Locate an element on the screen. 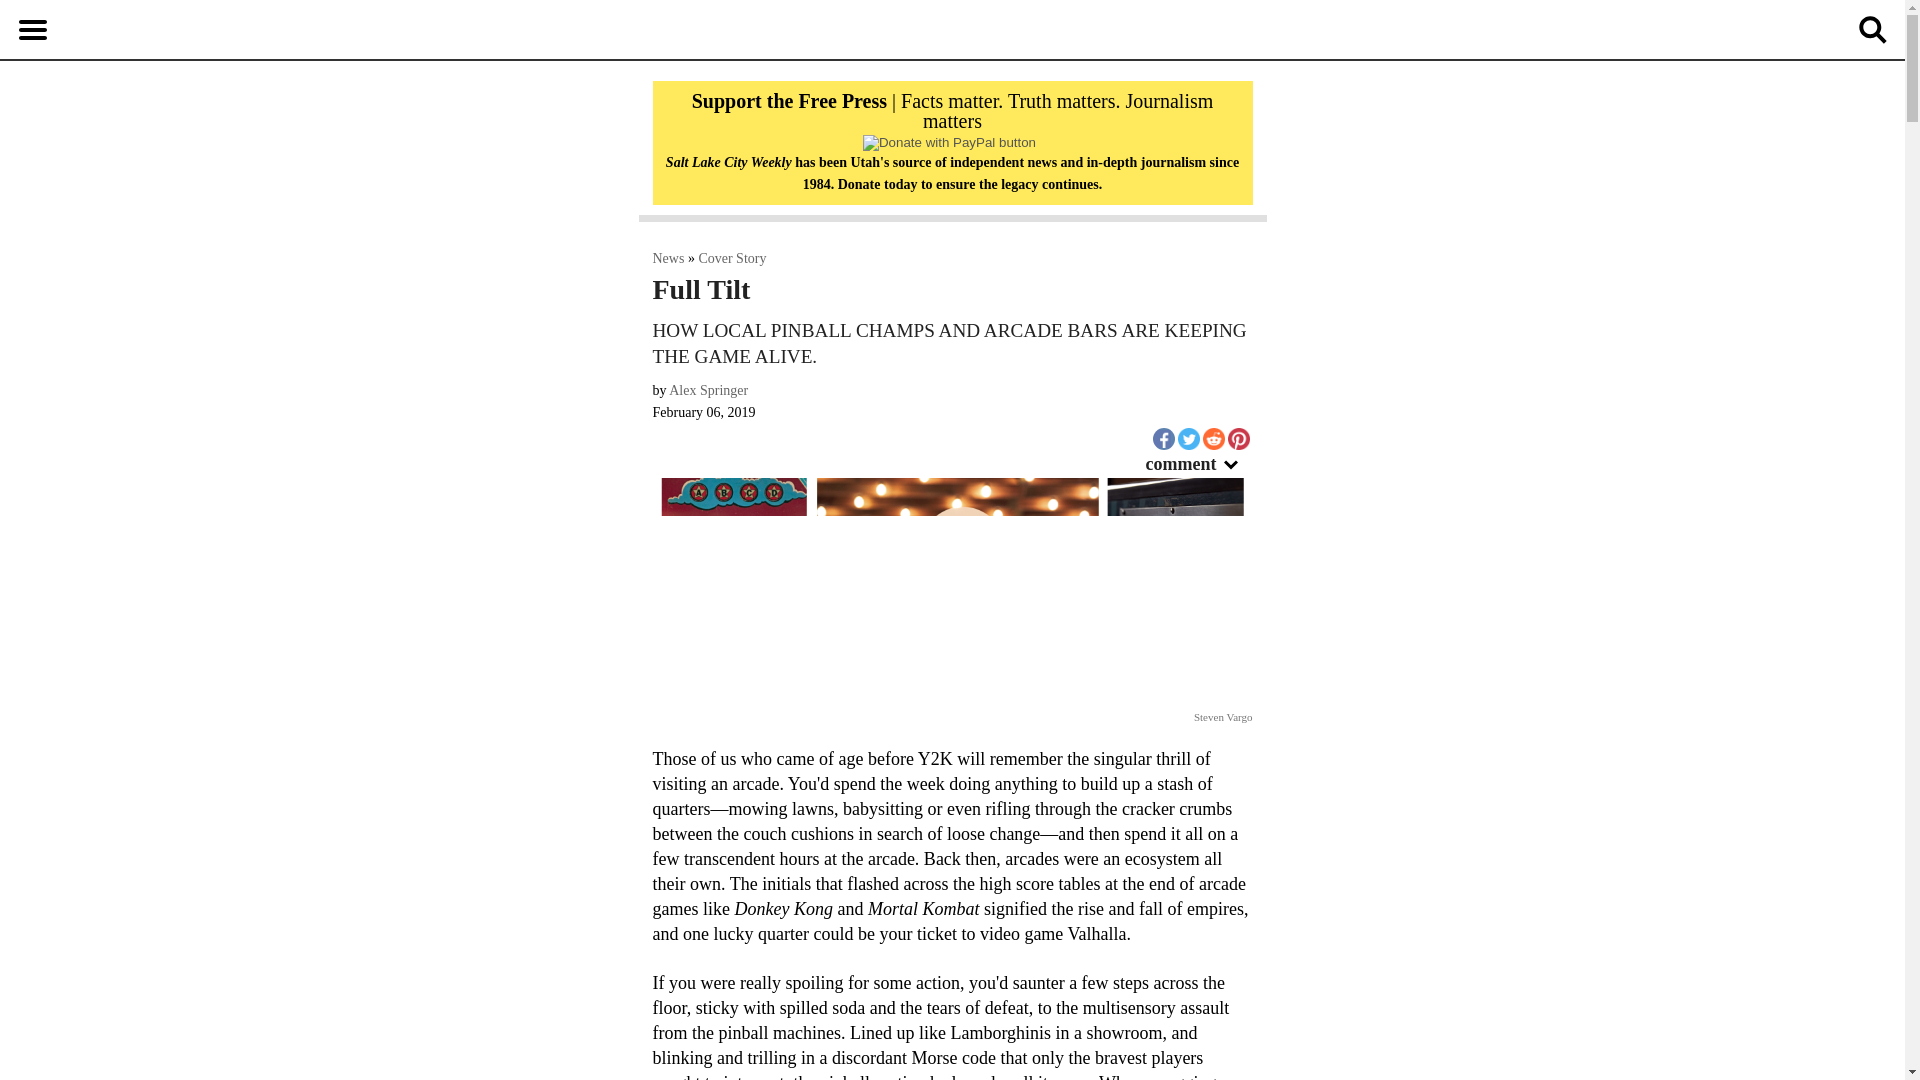 This screenshot has height=1080, width=1920. Twitter is located at coordinates (1189, 438).